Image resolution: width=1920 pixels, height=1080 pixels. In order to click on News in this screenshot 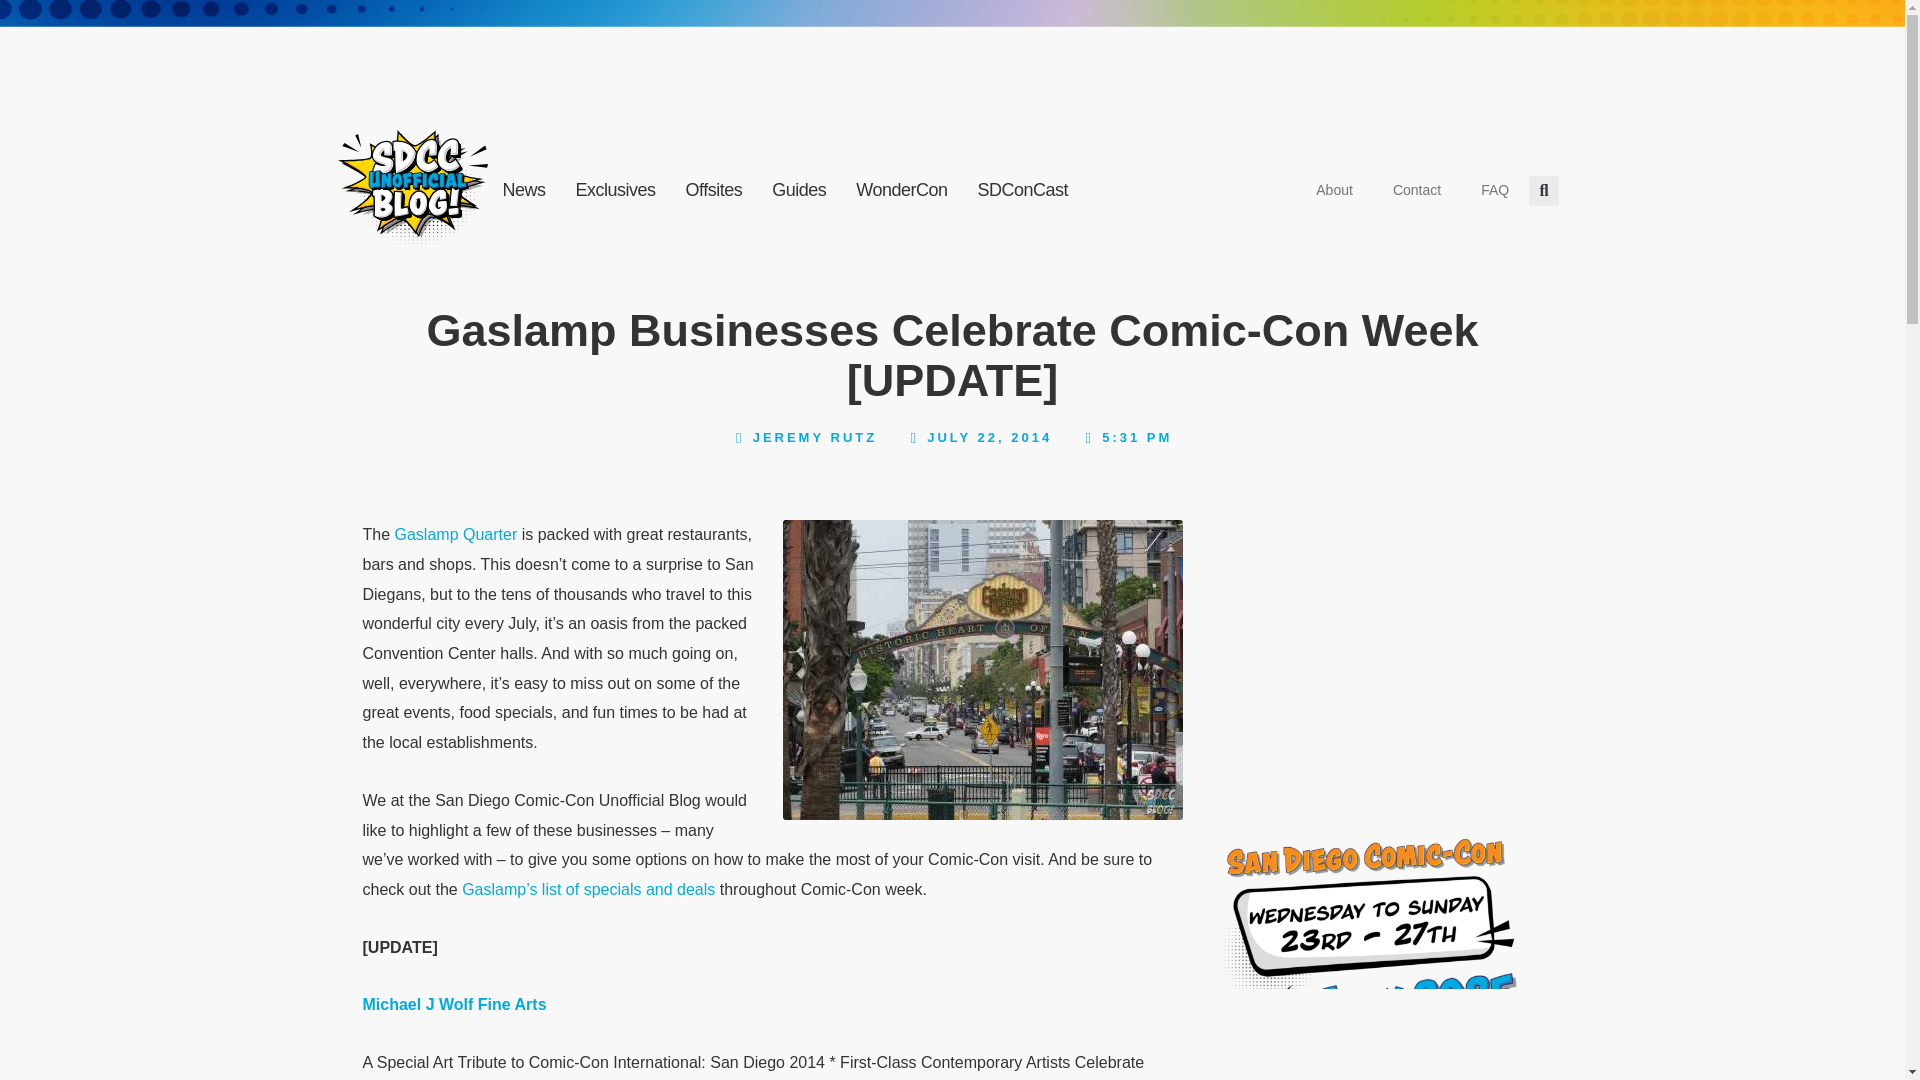, I will do `click(524, 190)`.